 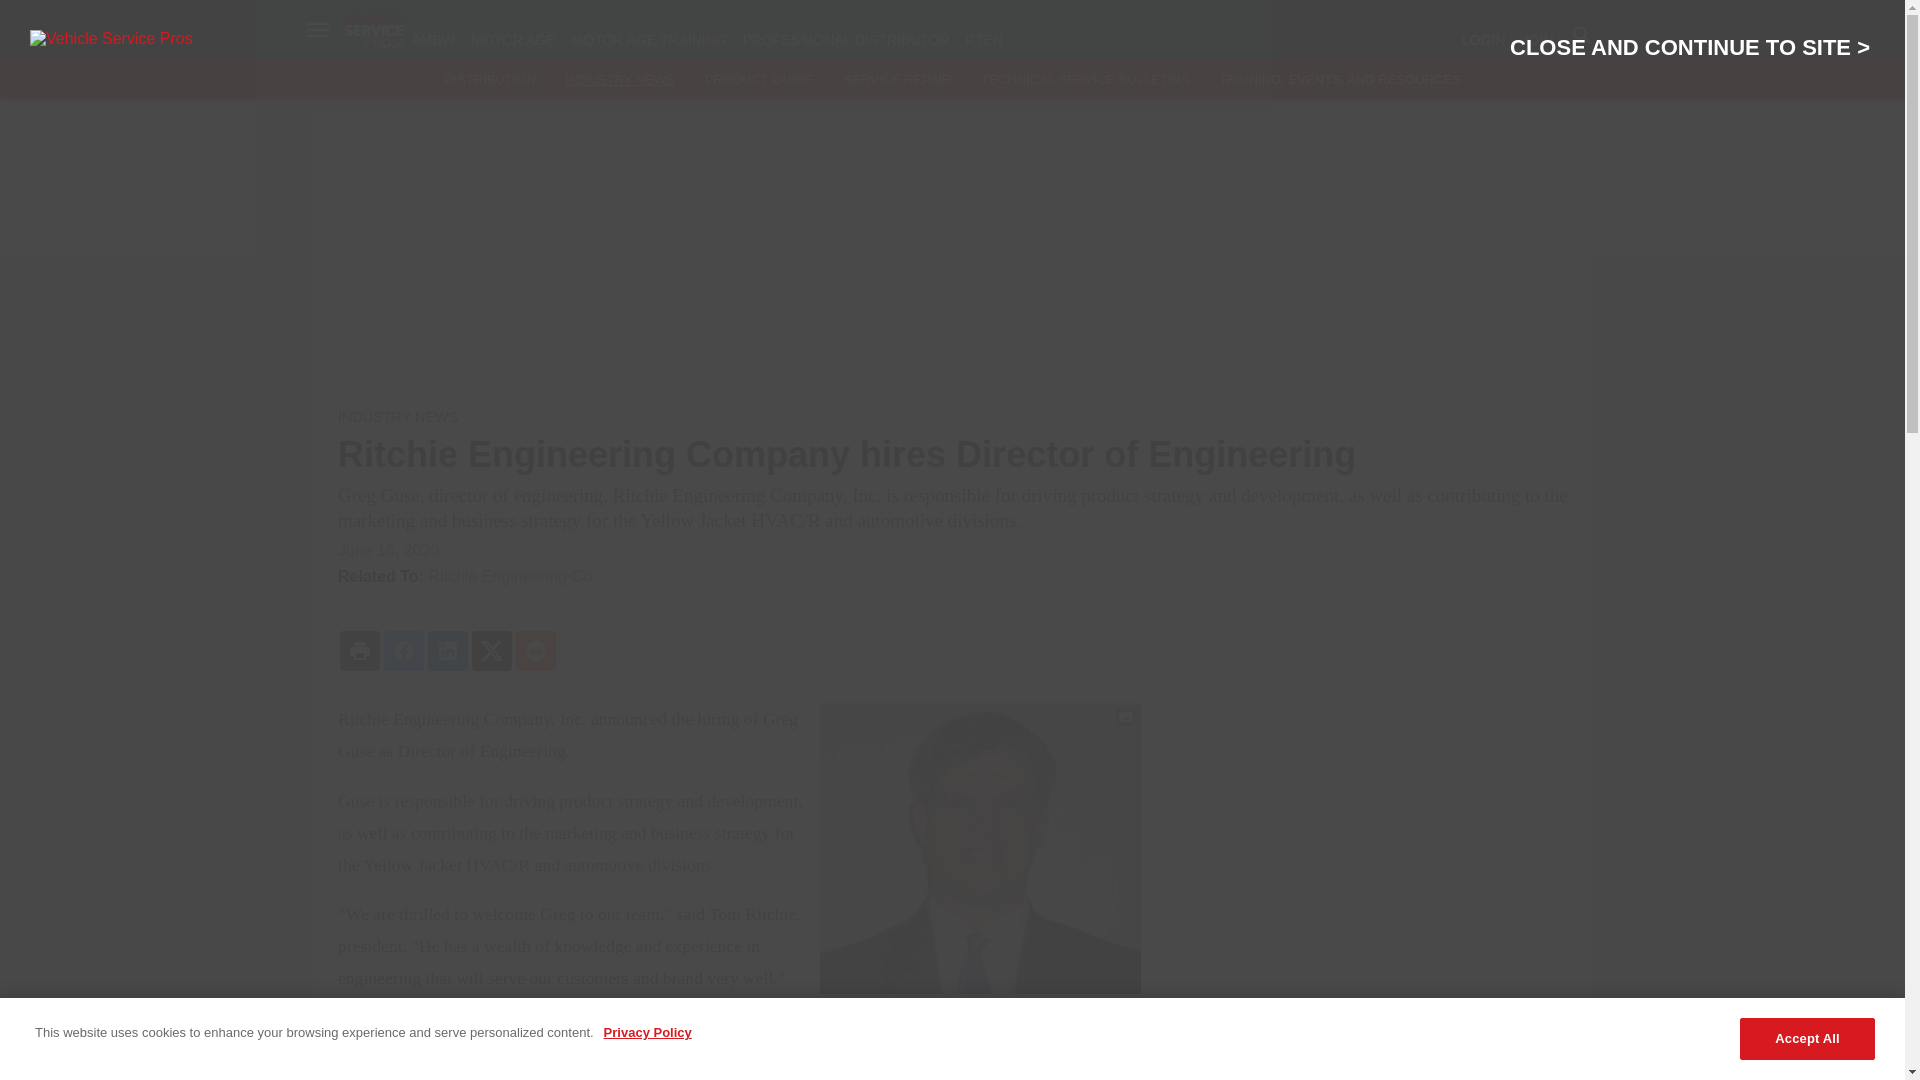 What do you see at coordinates (1084, 80) in the screenshot?
I see `TECHNICAL SERVICE BULLETINS` at bounding box center [1084, 80].